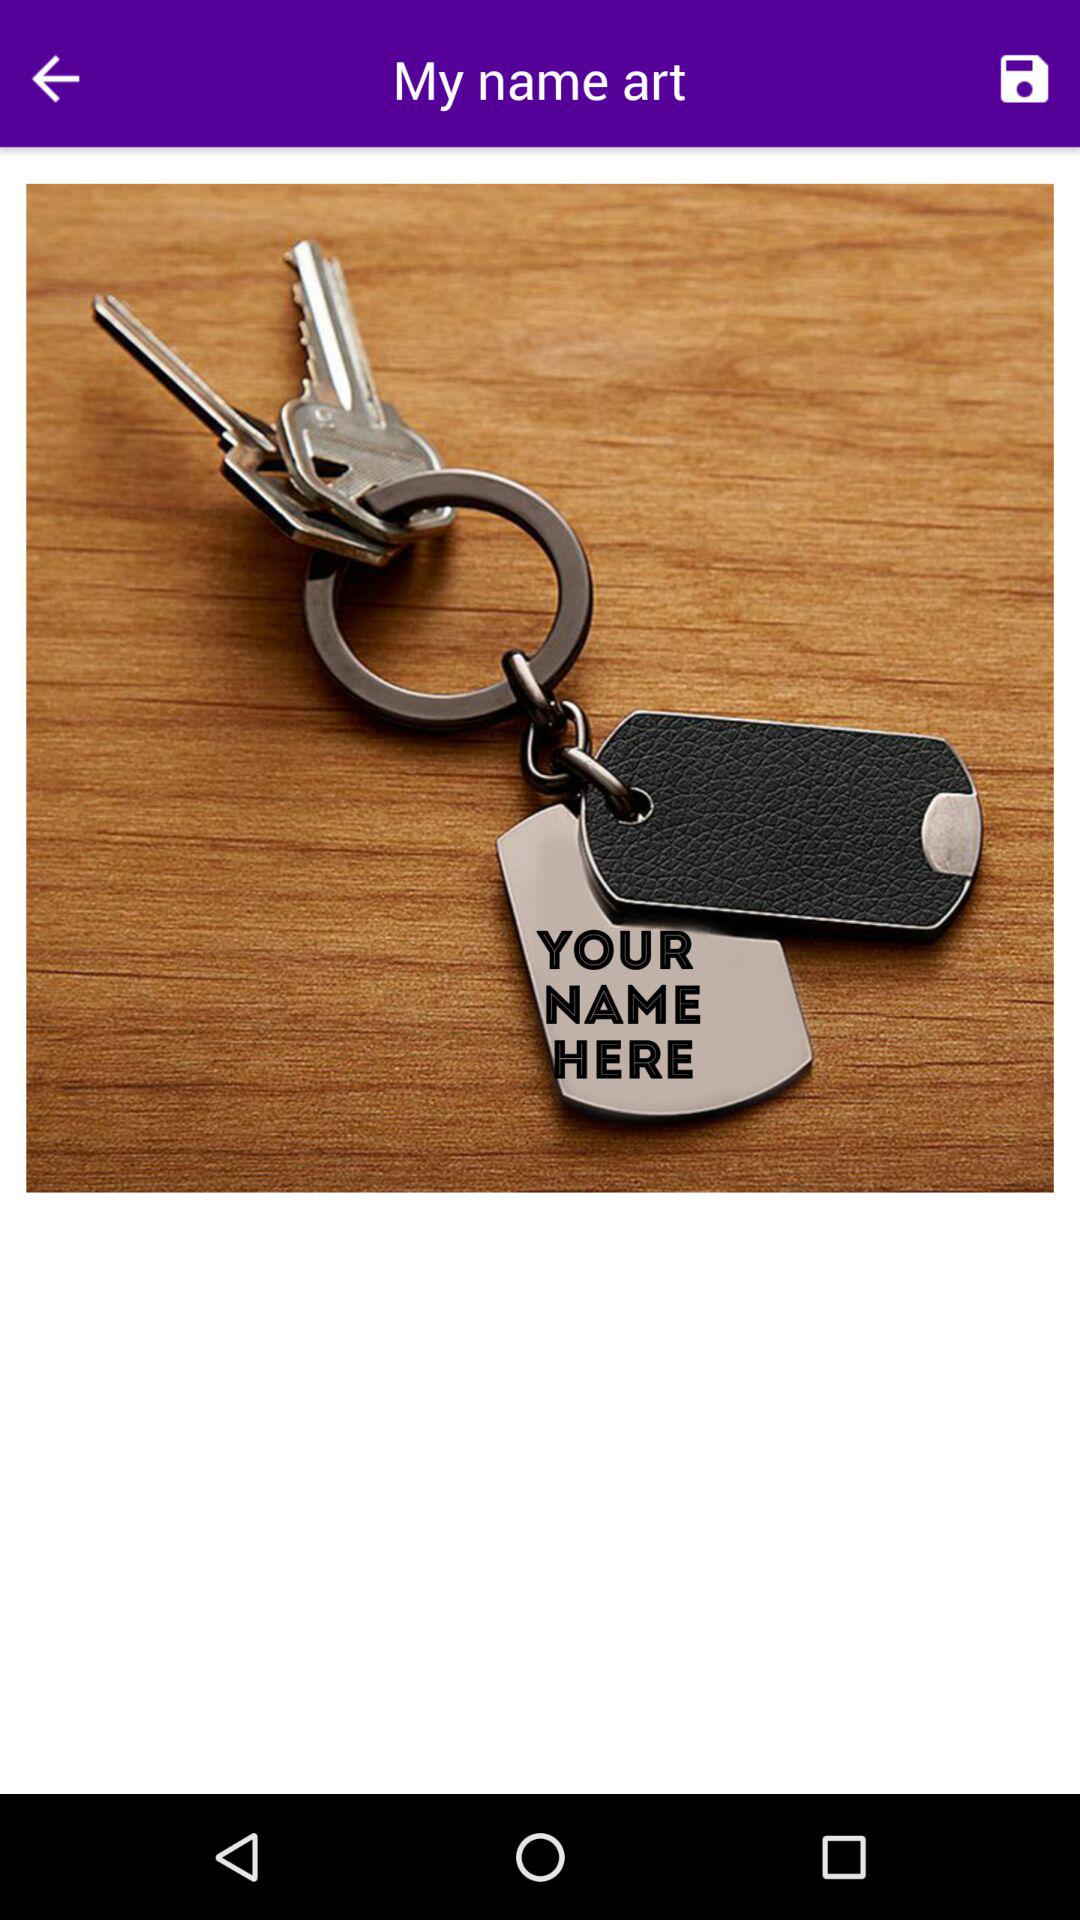 This screenshot has height=1920, width=1080. Describe the element at coordinates (55, 78) in the screenshot. I see `press app next to my name art app` at that location.